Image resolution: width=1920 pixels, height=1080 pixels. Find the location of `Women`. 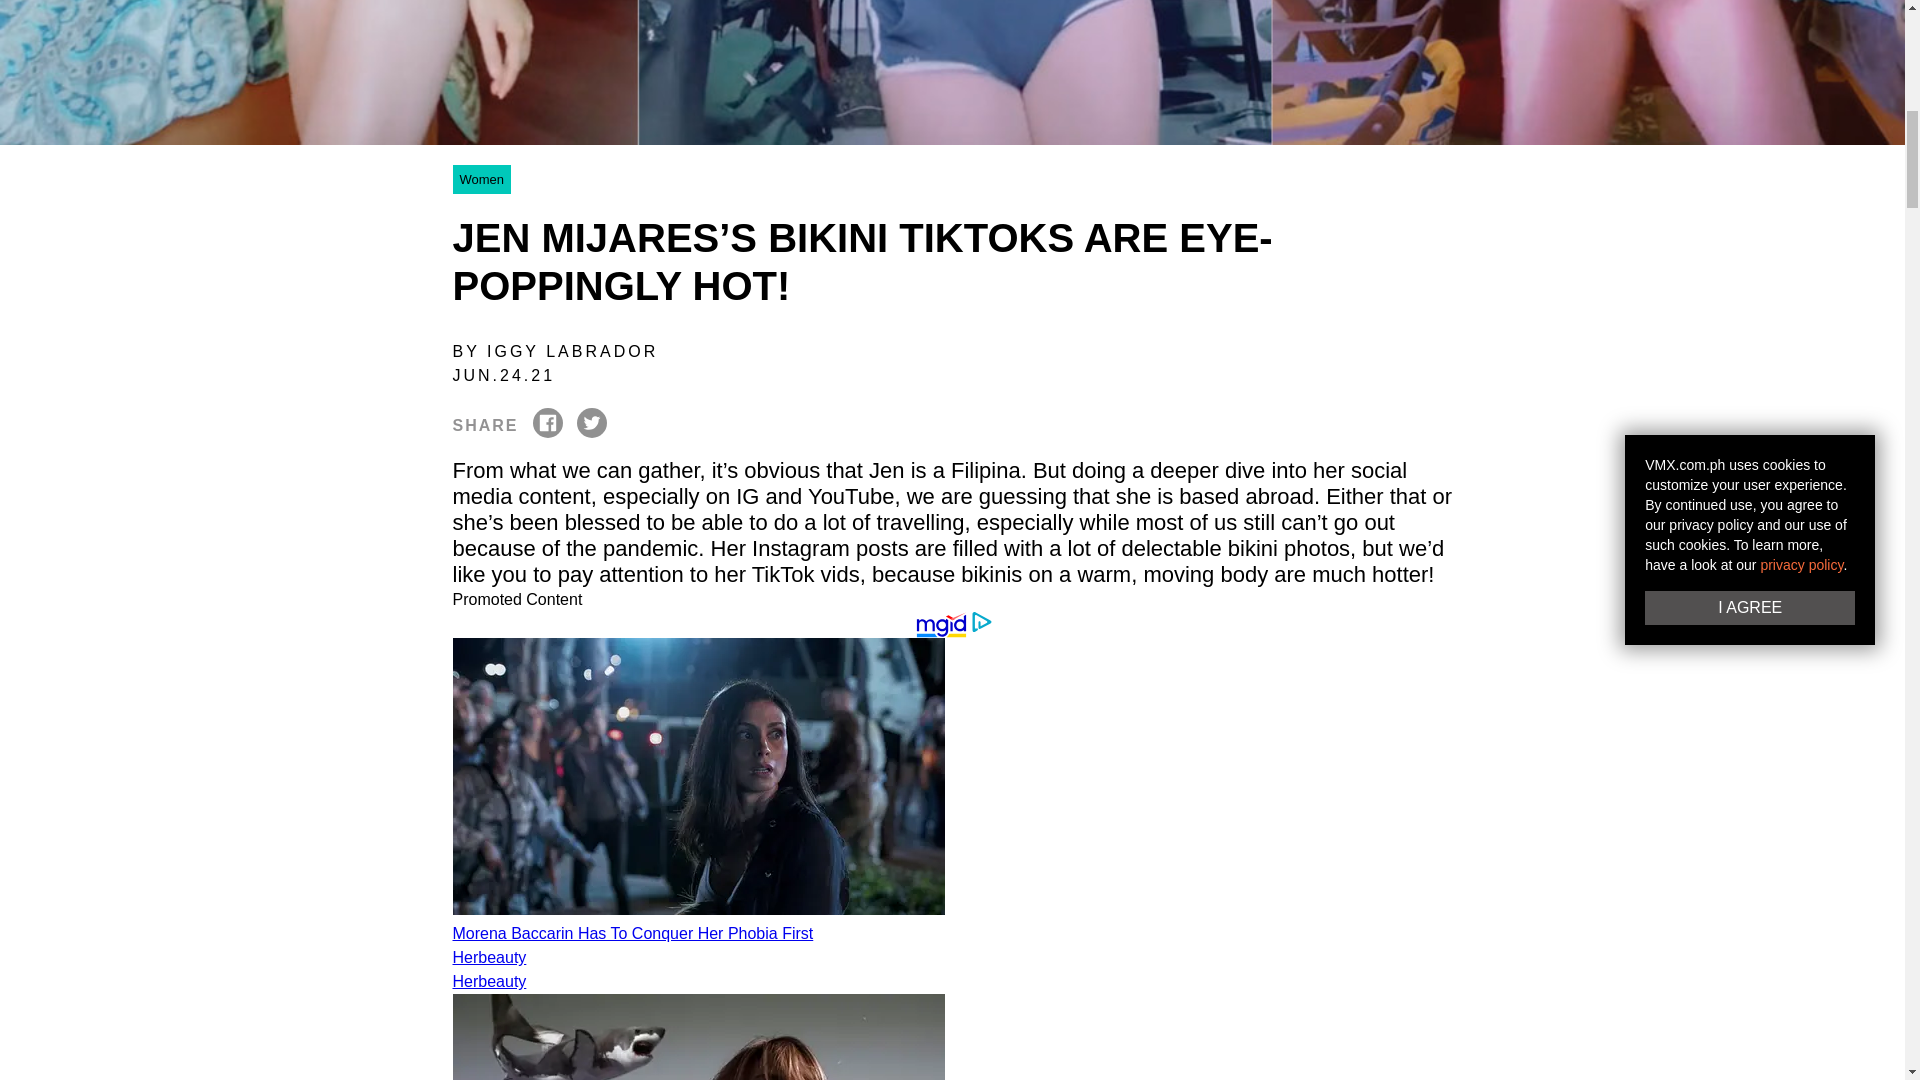

Women is located at coordinates (480, 178).